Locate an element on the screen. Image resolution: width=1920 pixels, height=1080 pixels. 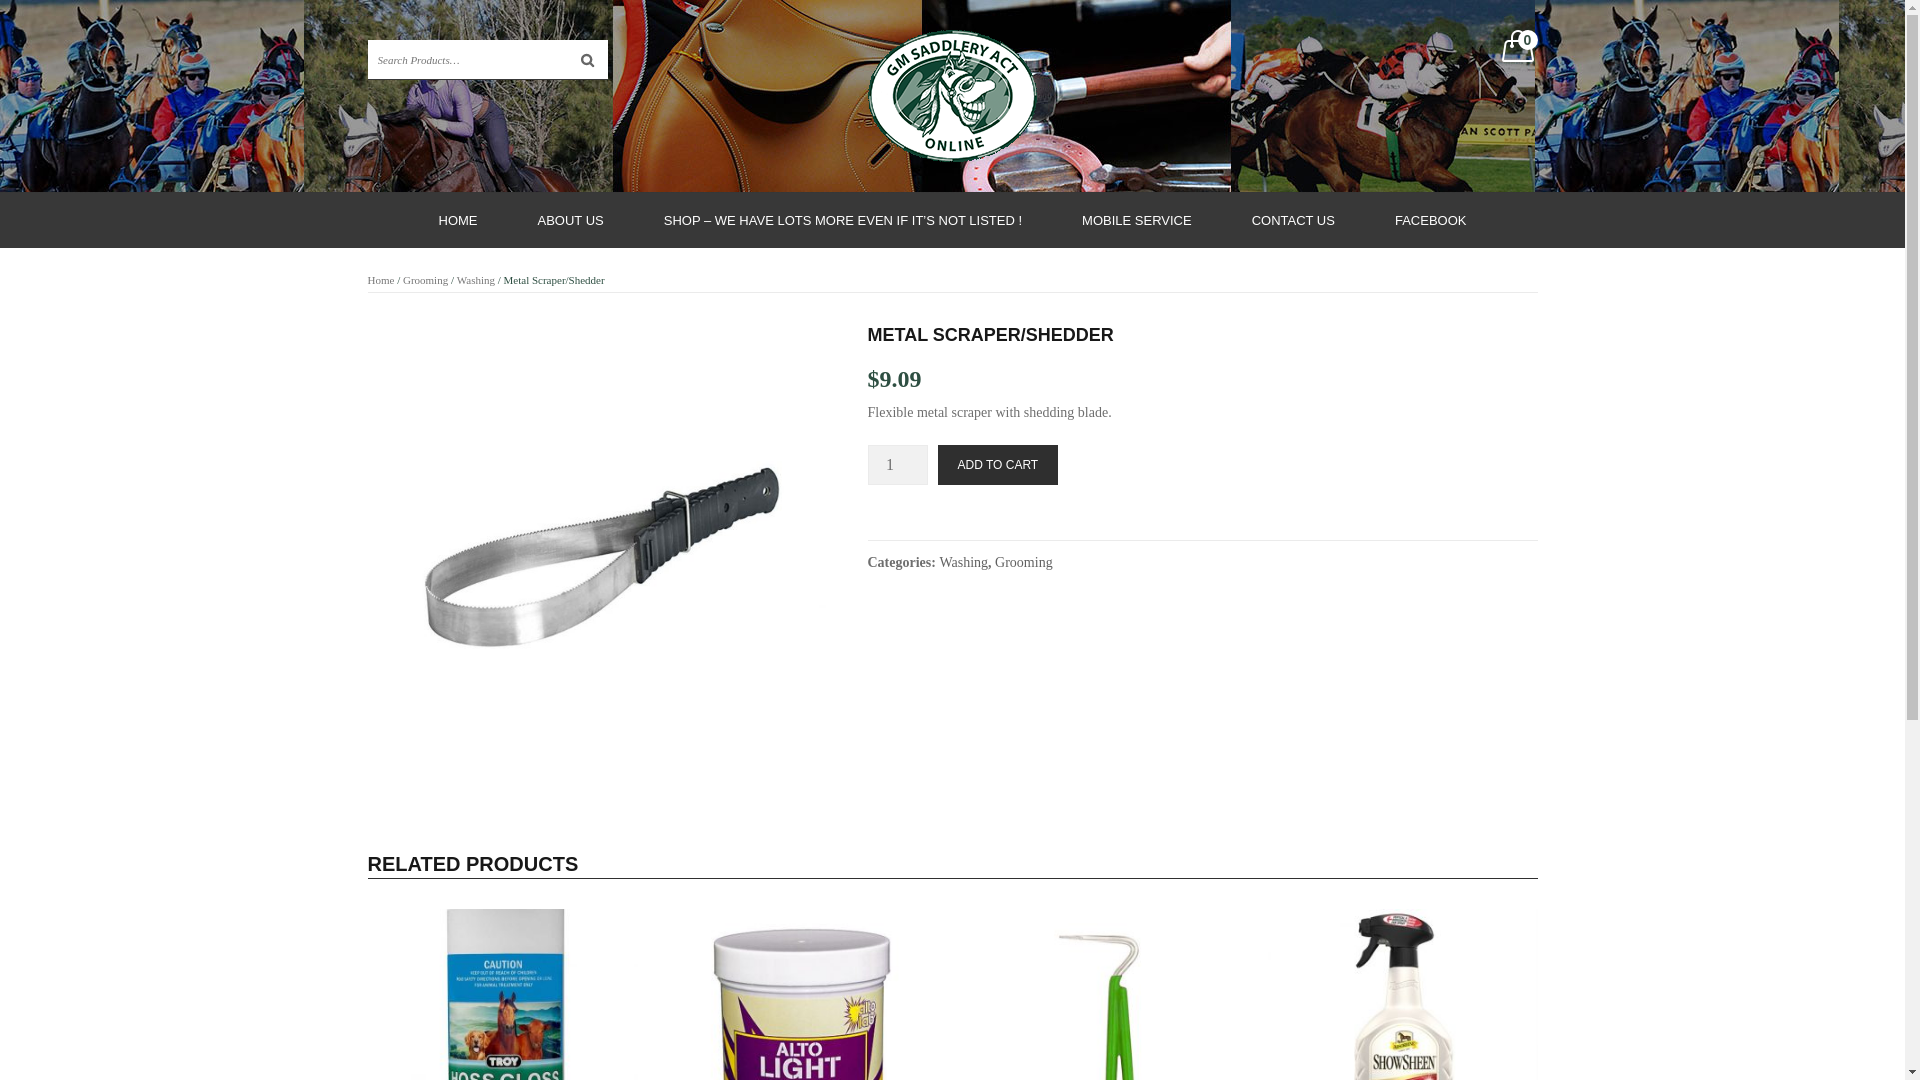
MOBILE SERVICE is located at coordinates (1137, 220).